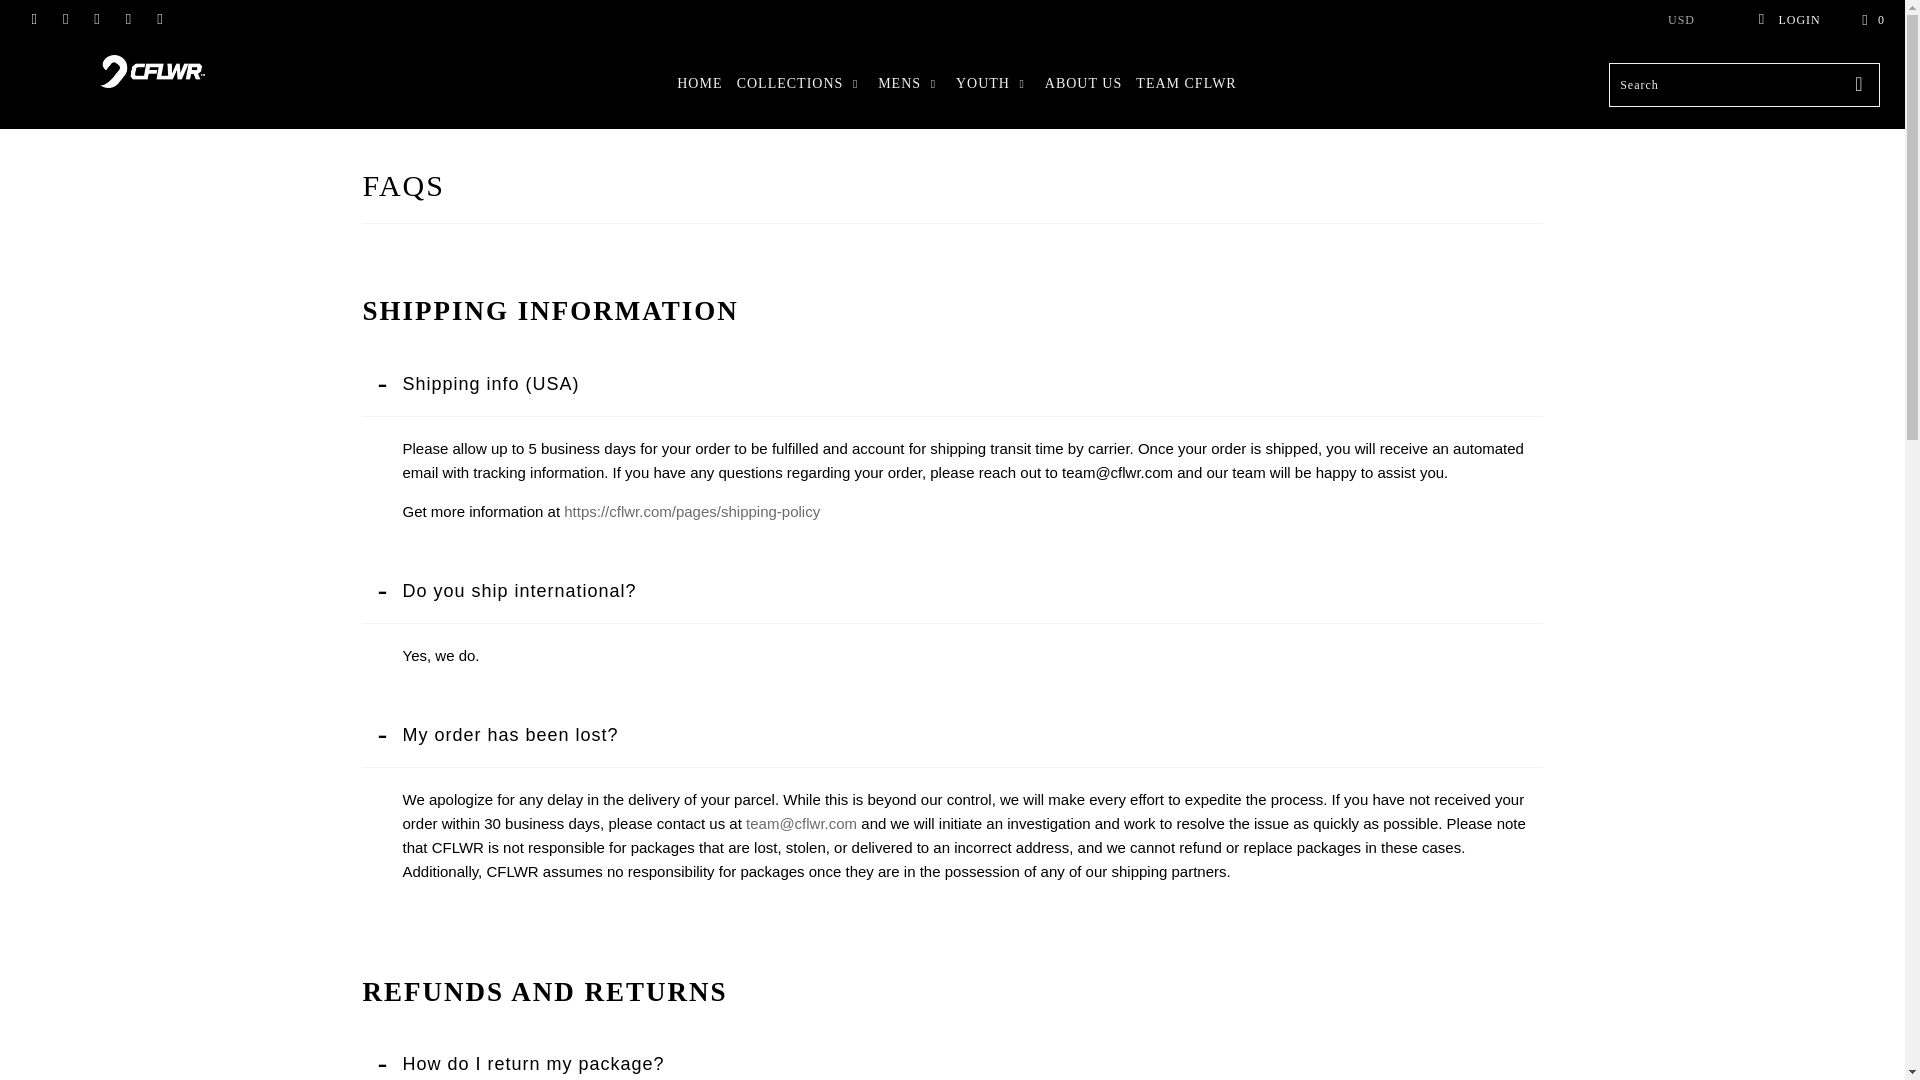 The height and width of the screenshot is (1080, 1920). I want to click on CFLWR Combat Gear on Facebook, so click(64, 20).